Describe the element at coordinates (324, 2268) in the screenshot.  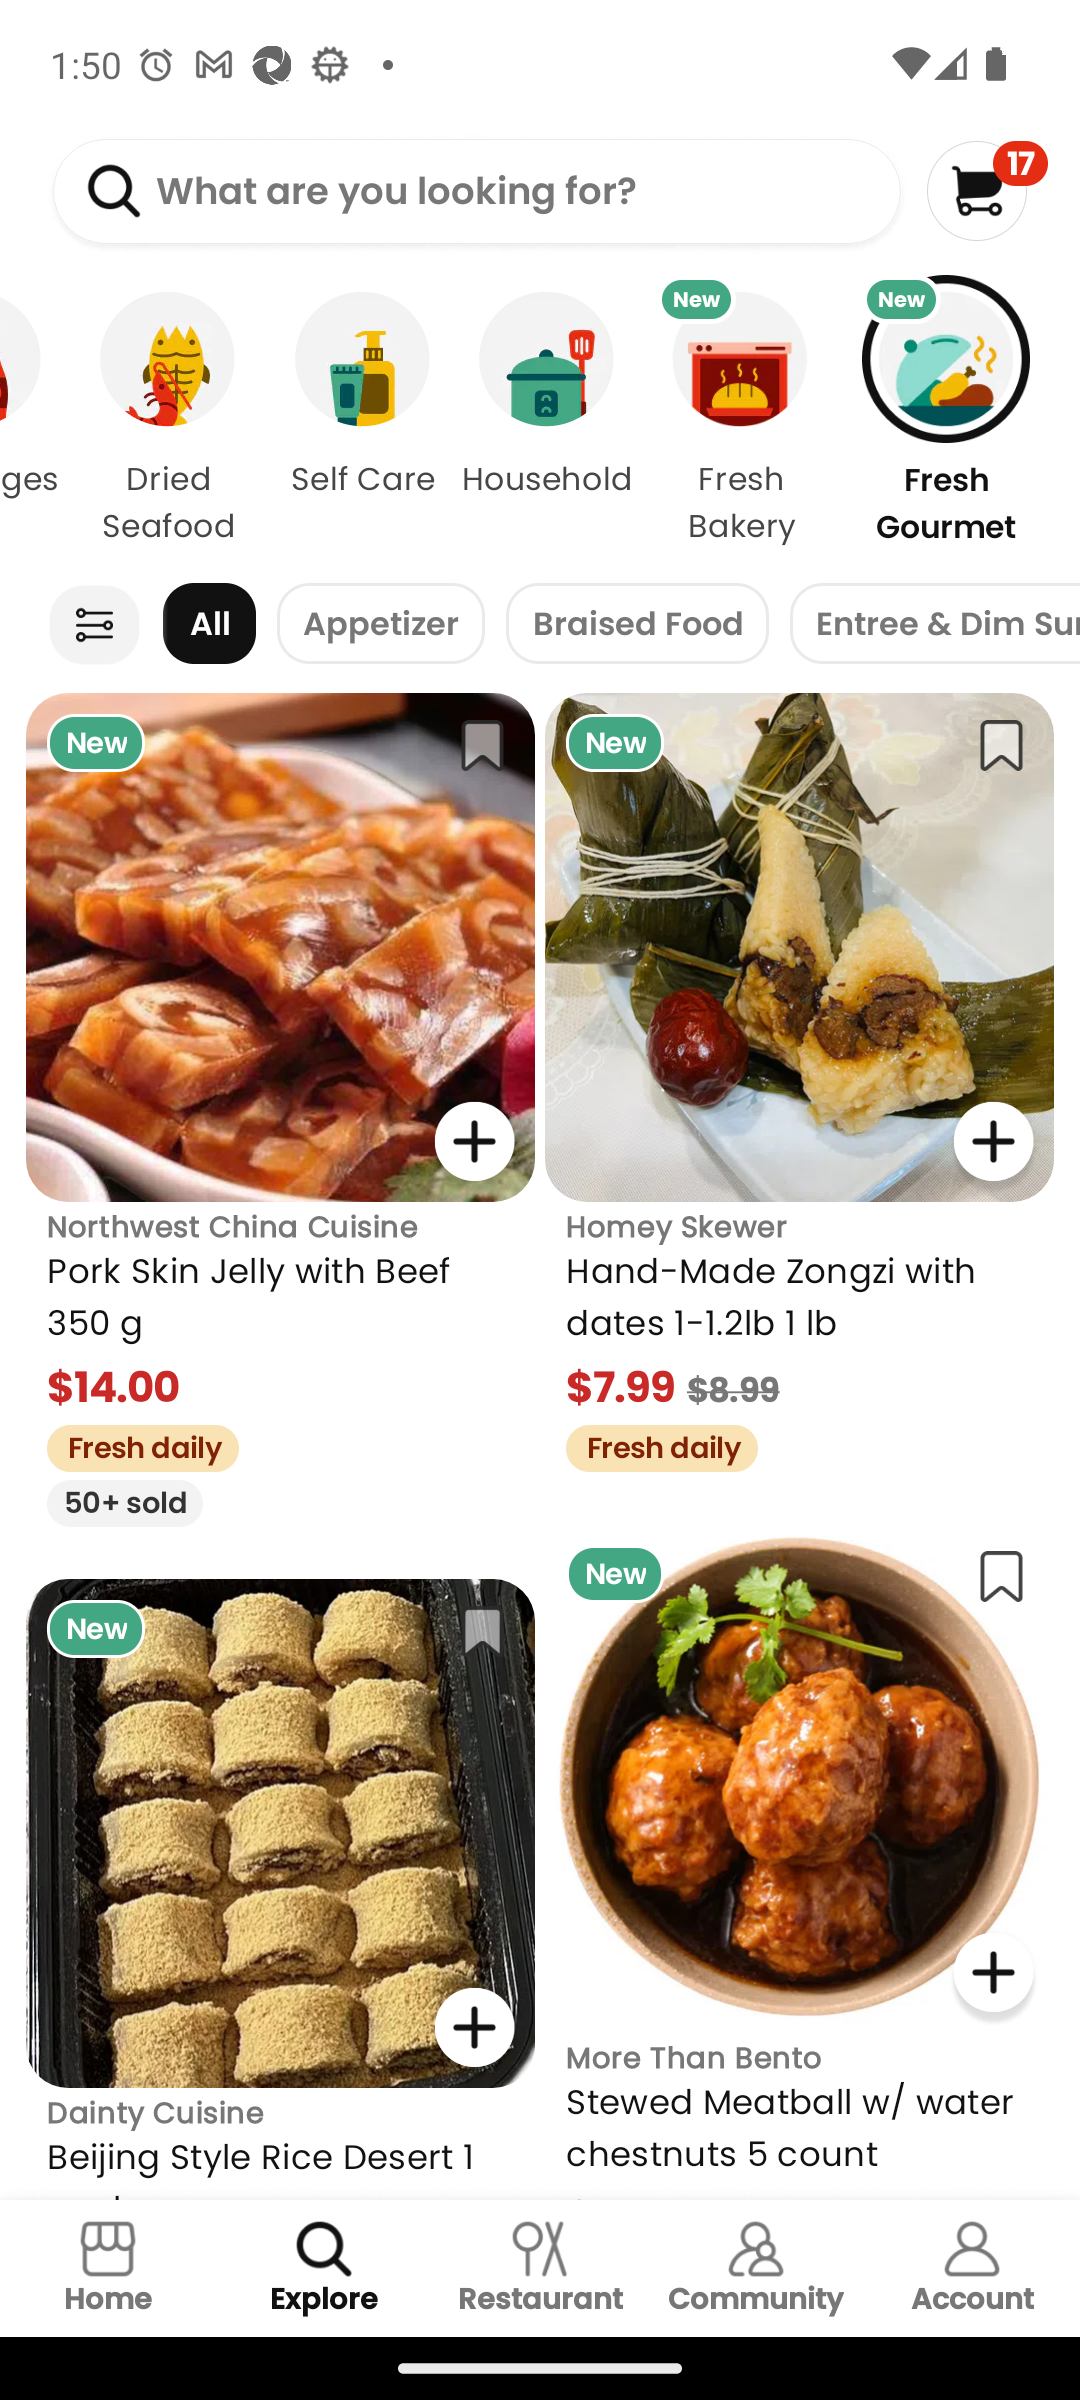
I see `Explore` at that location.